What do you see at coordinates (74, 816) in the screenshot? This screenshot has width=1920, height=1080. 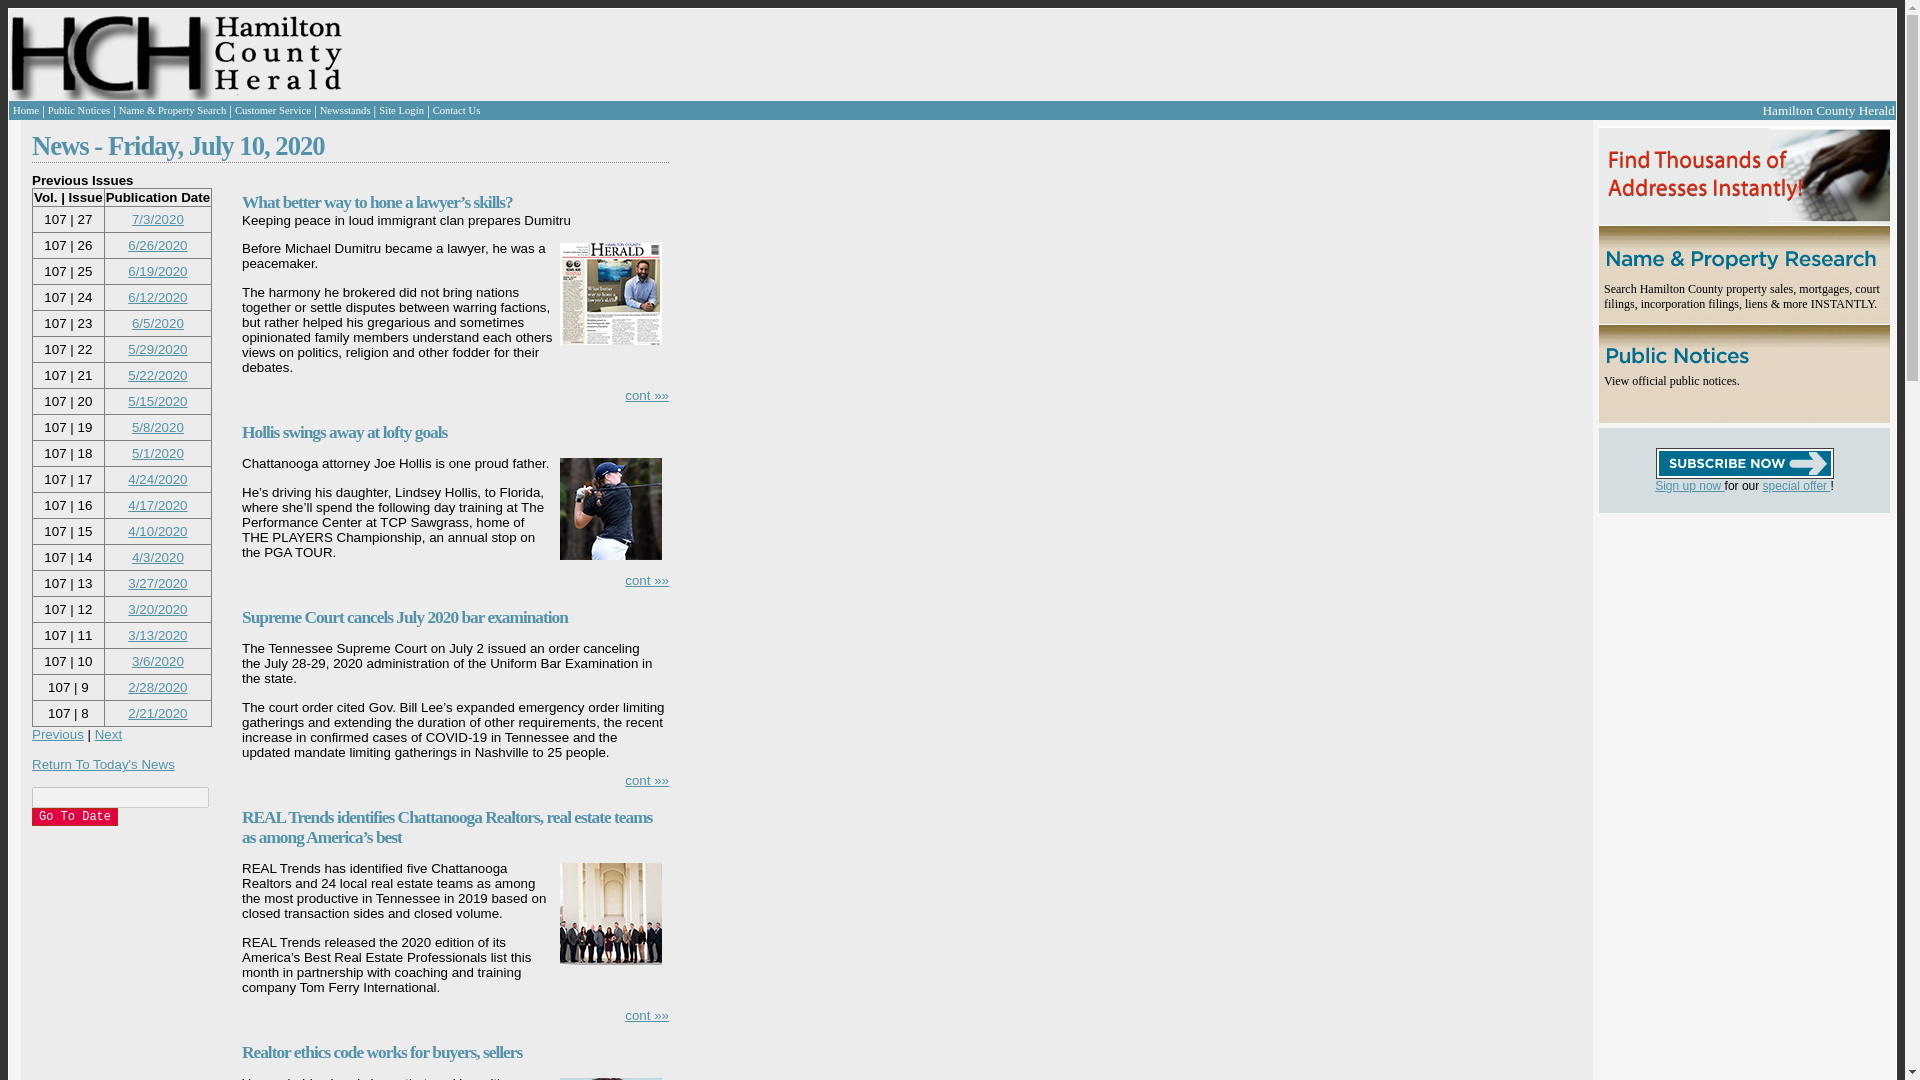 I see `Go To Date` at bounding box center [74, 816].